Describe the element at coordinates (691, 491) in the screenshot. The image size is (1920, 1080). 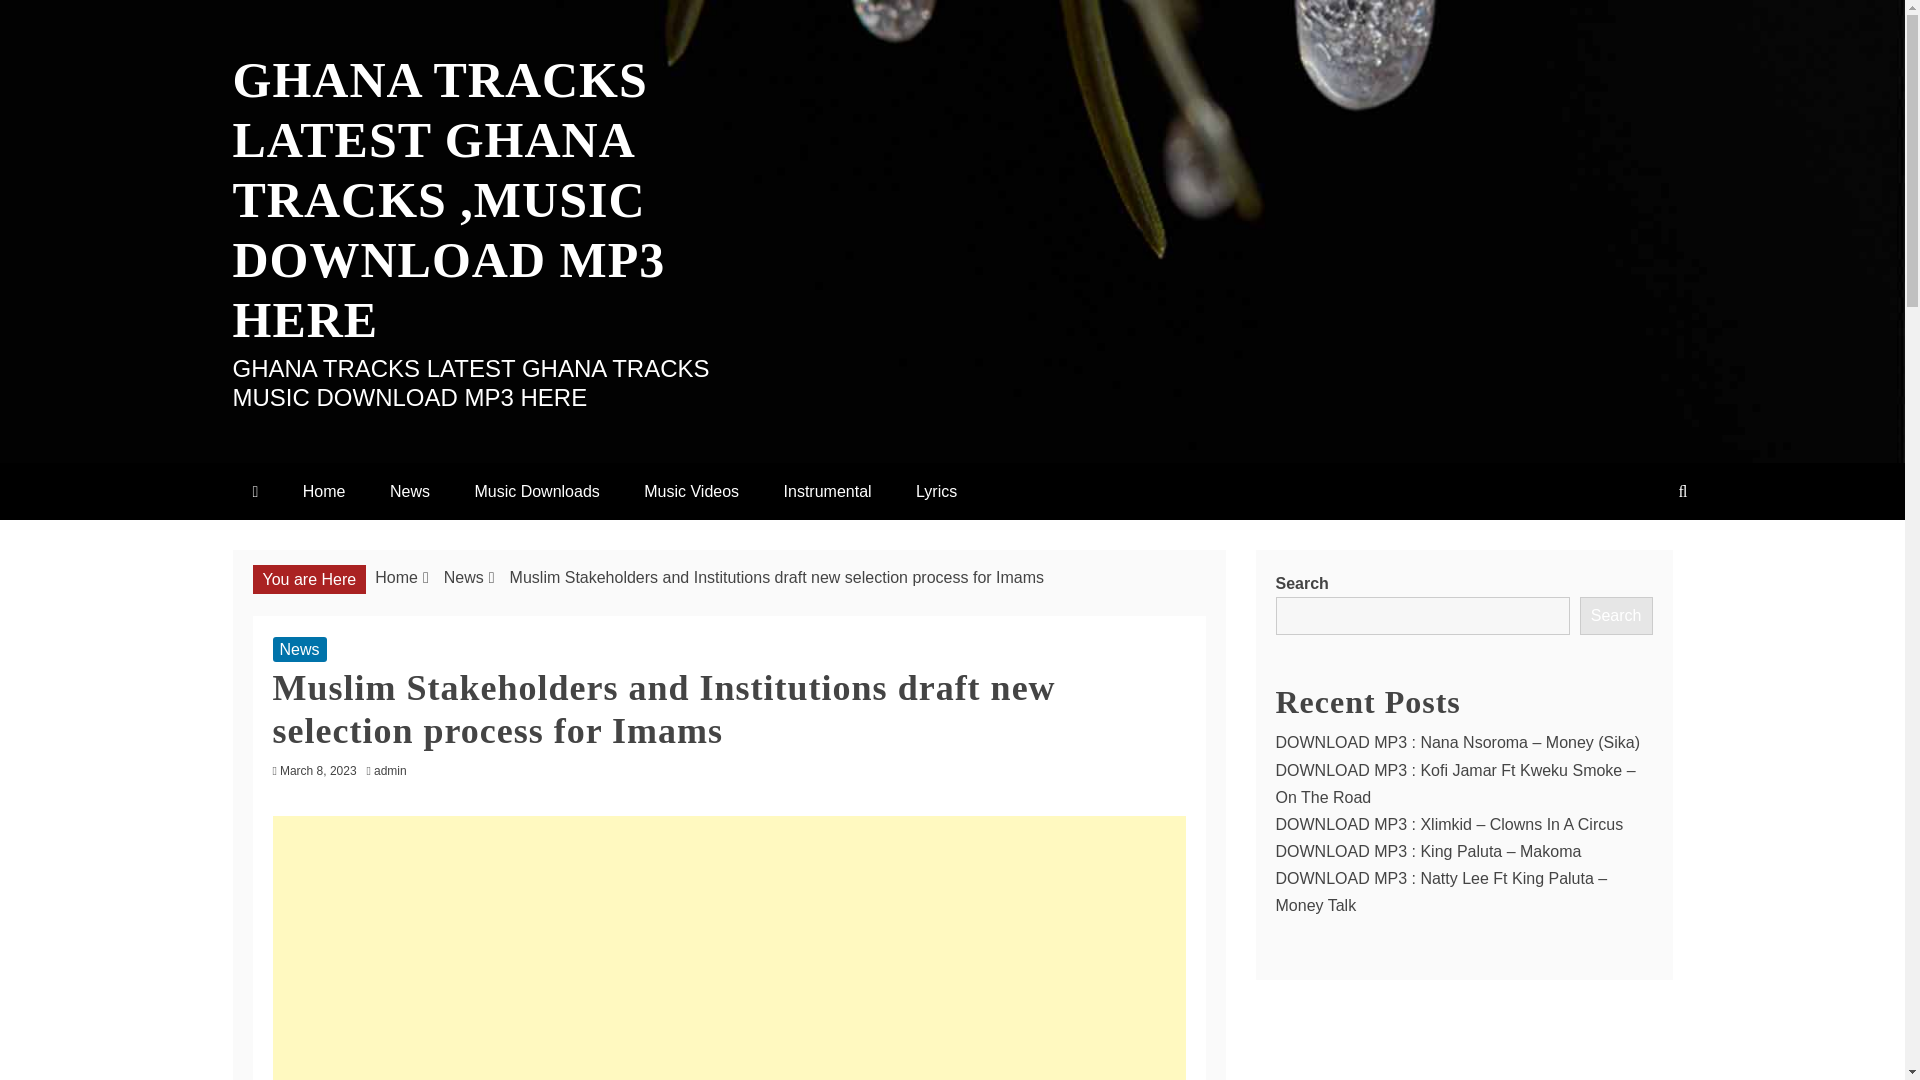
I see `Music Videos` at that location.